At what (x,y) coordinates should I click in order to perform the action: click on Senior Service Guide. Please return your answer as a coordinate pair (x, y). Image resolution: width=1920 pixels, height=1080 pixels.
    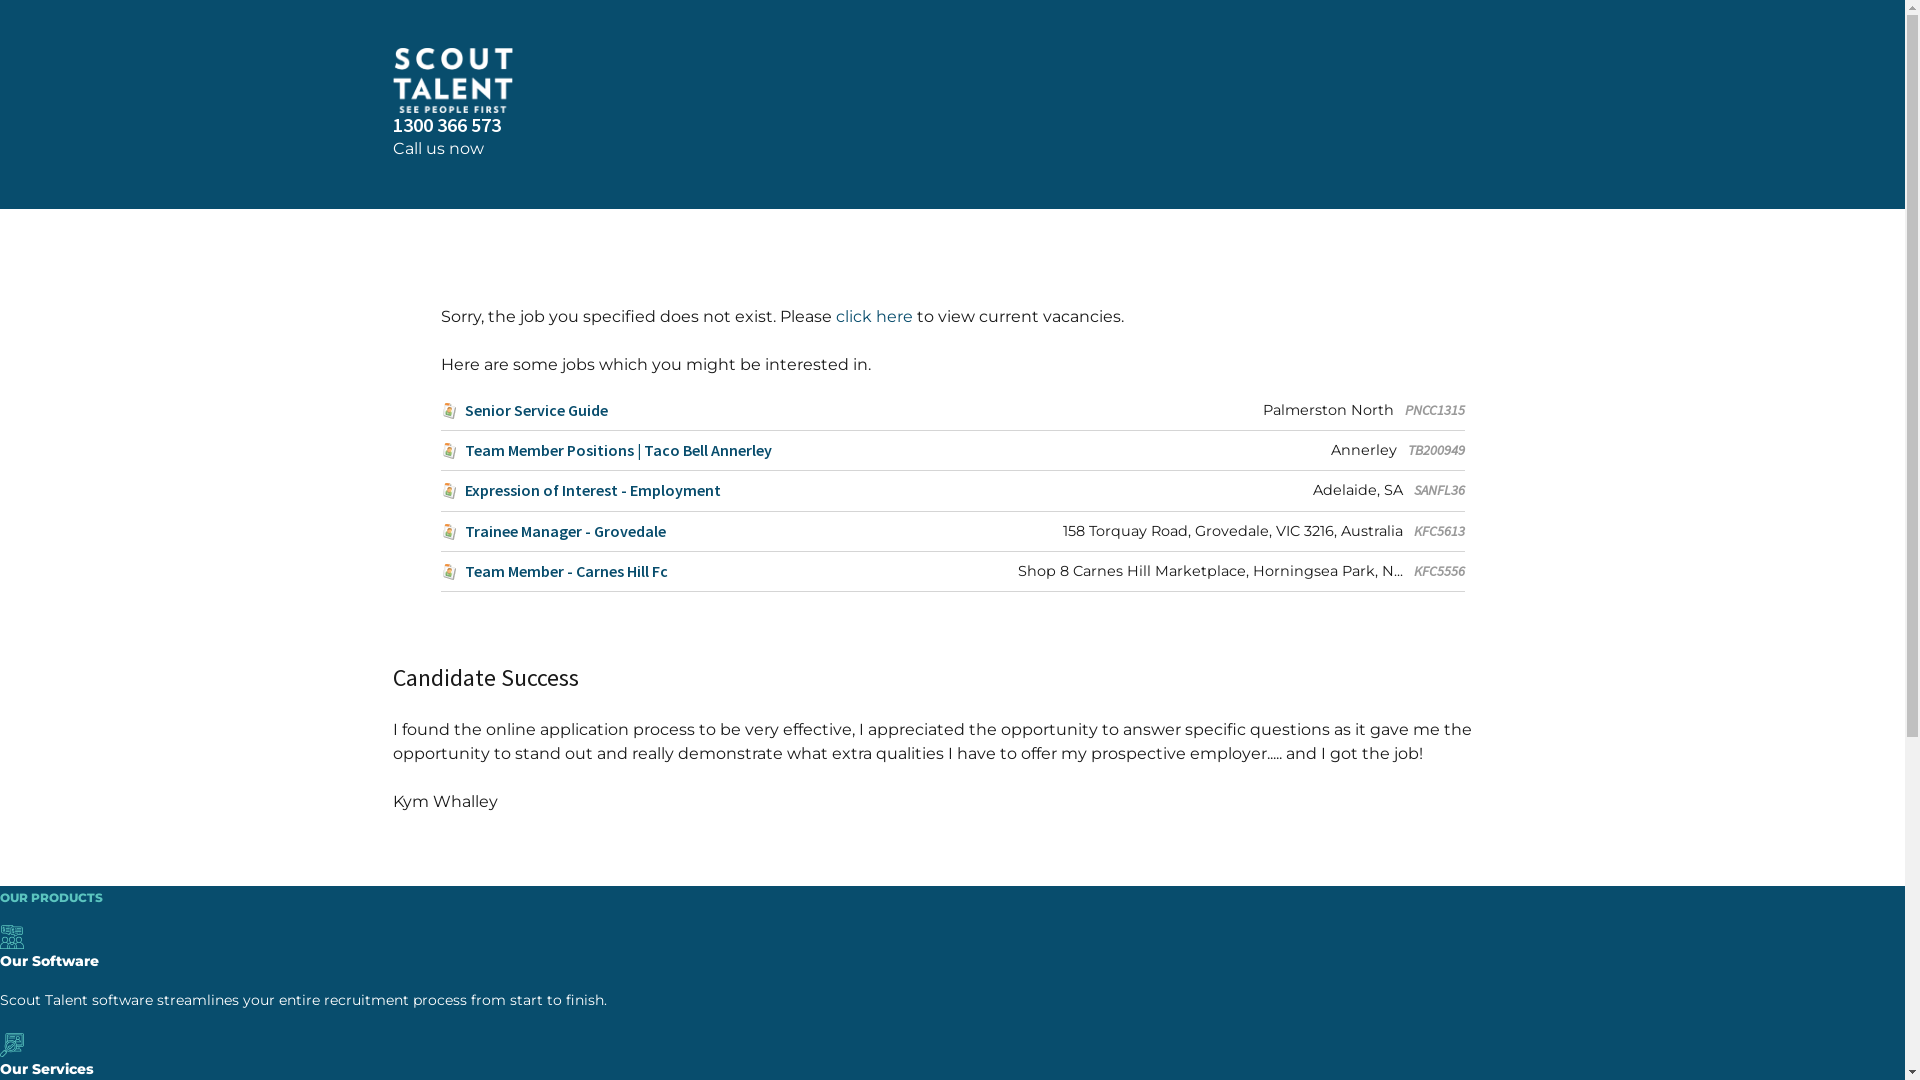
    Looking at the image, I should click on (524, 410).